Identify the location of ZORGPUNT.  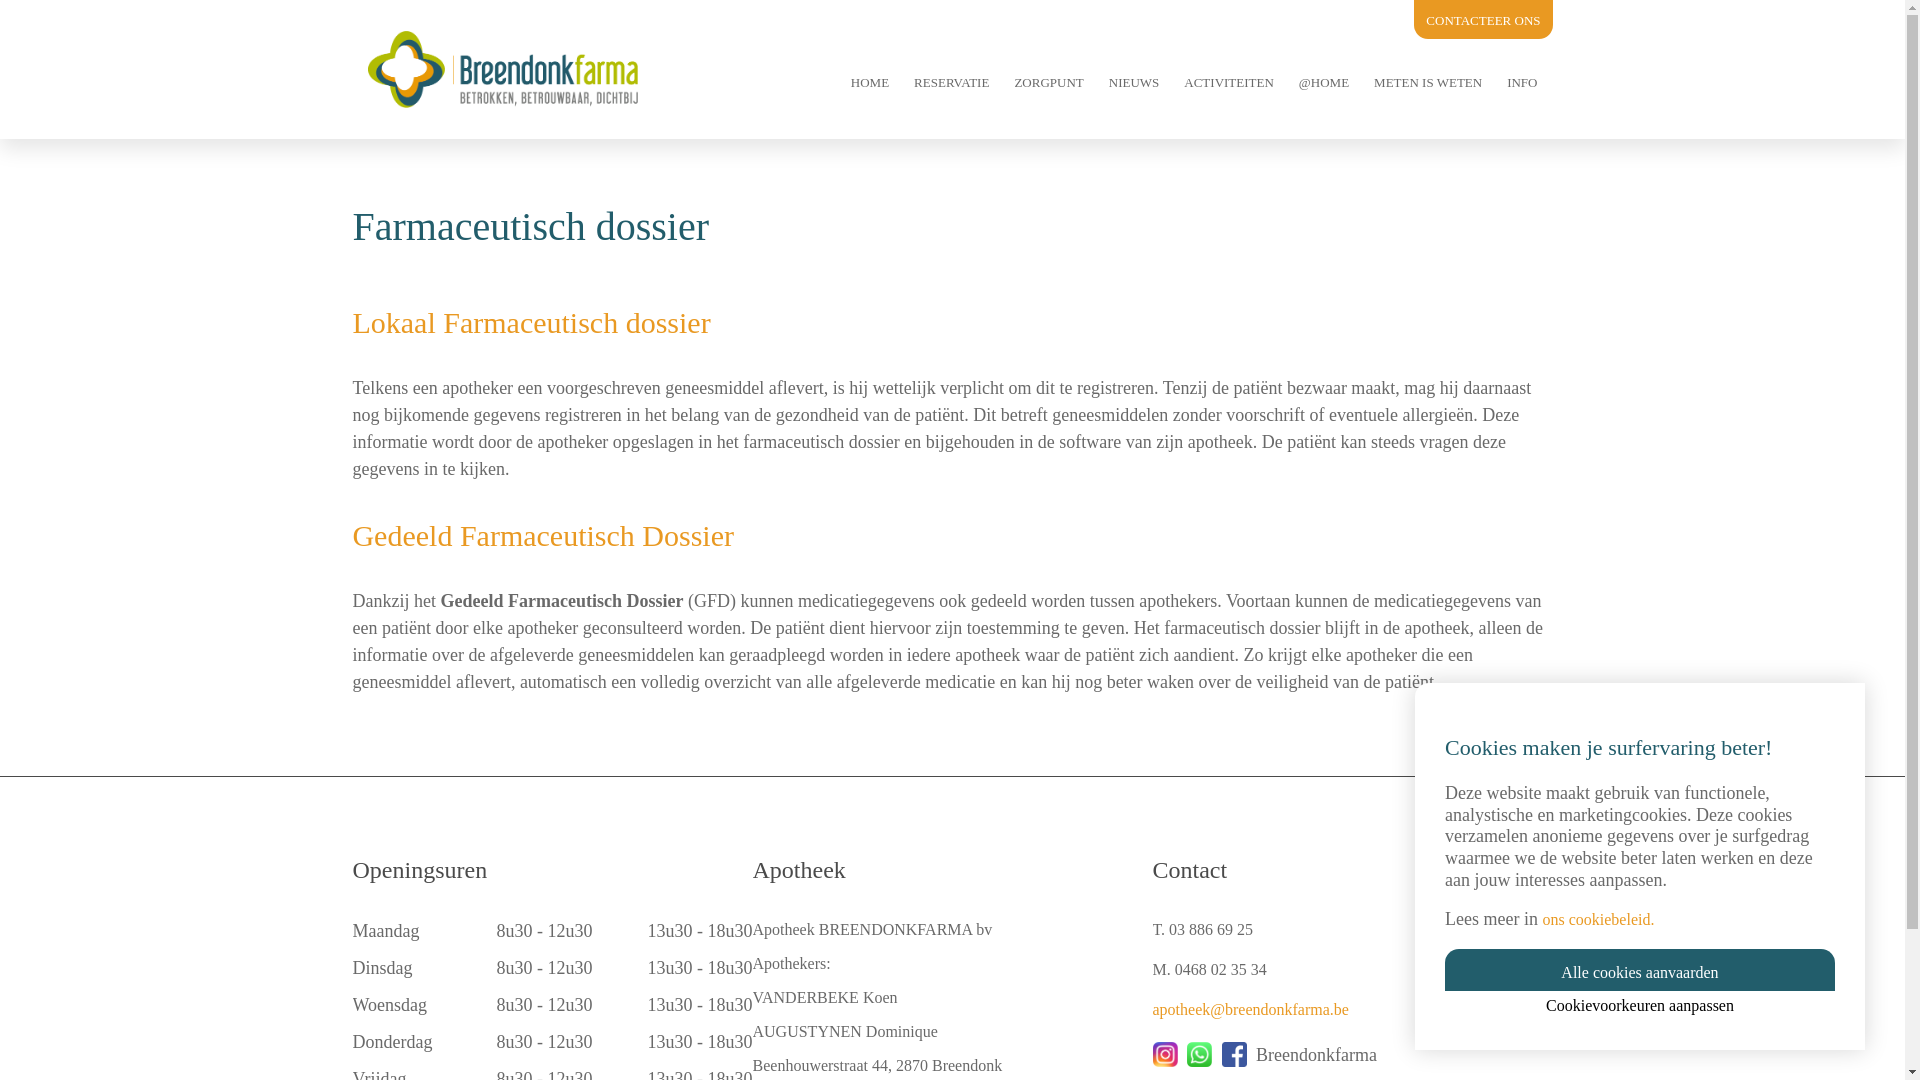
(1048, 82).